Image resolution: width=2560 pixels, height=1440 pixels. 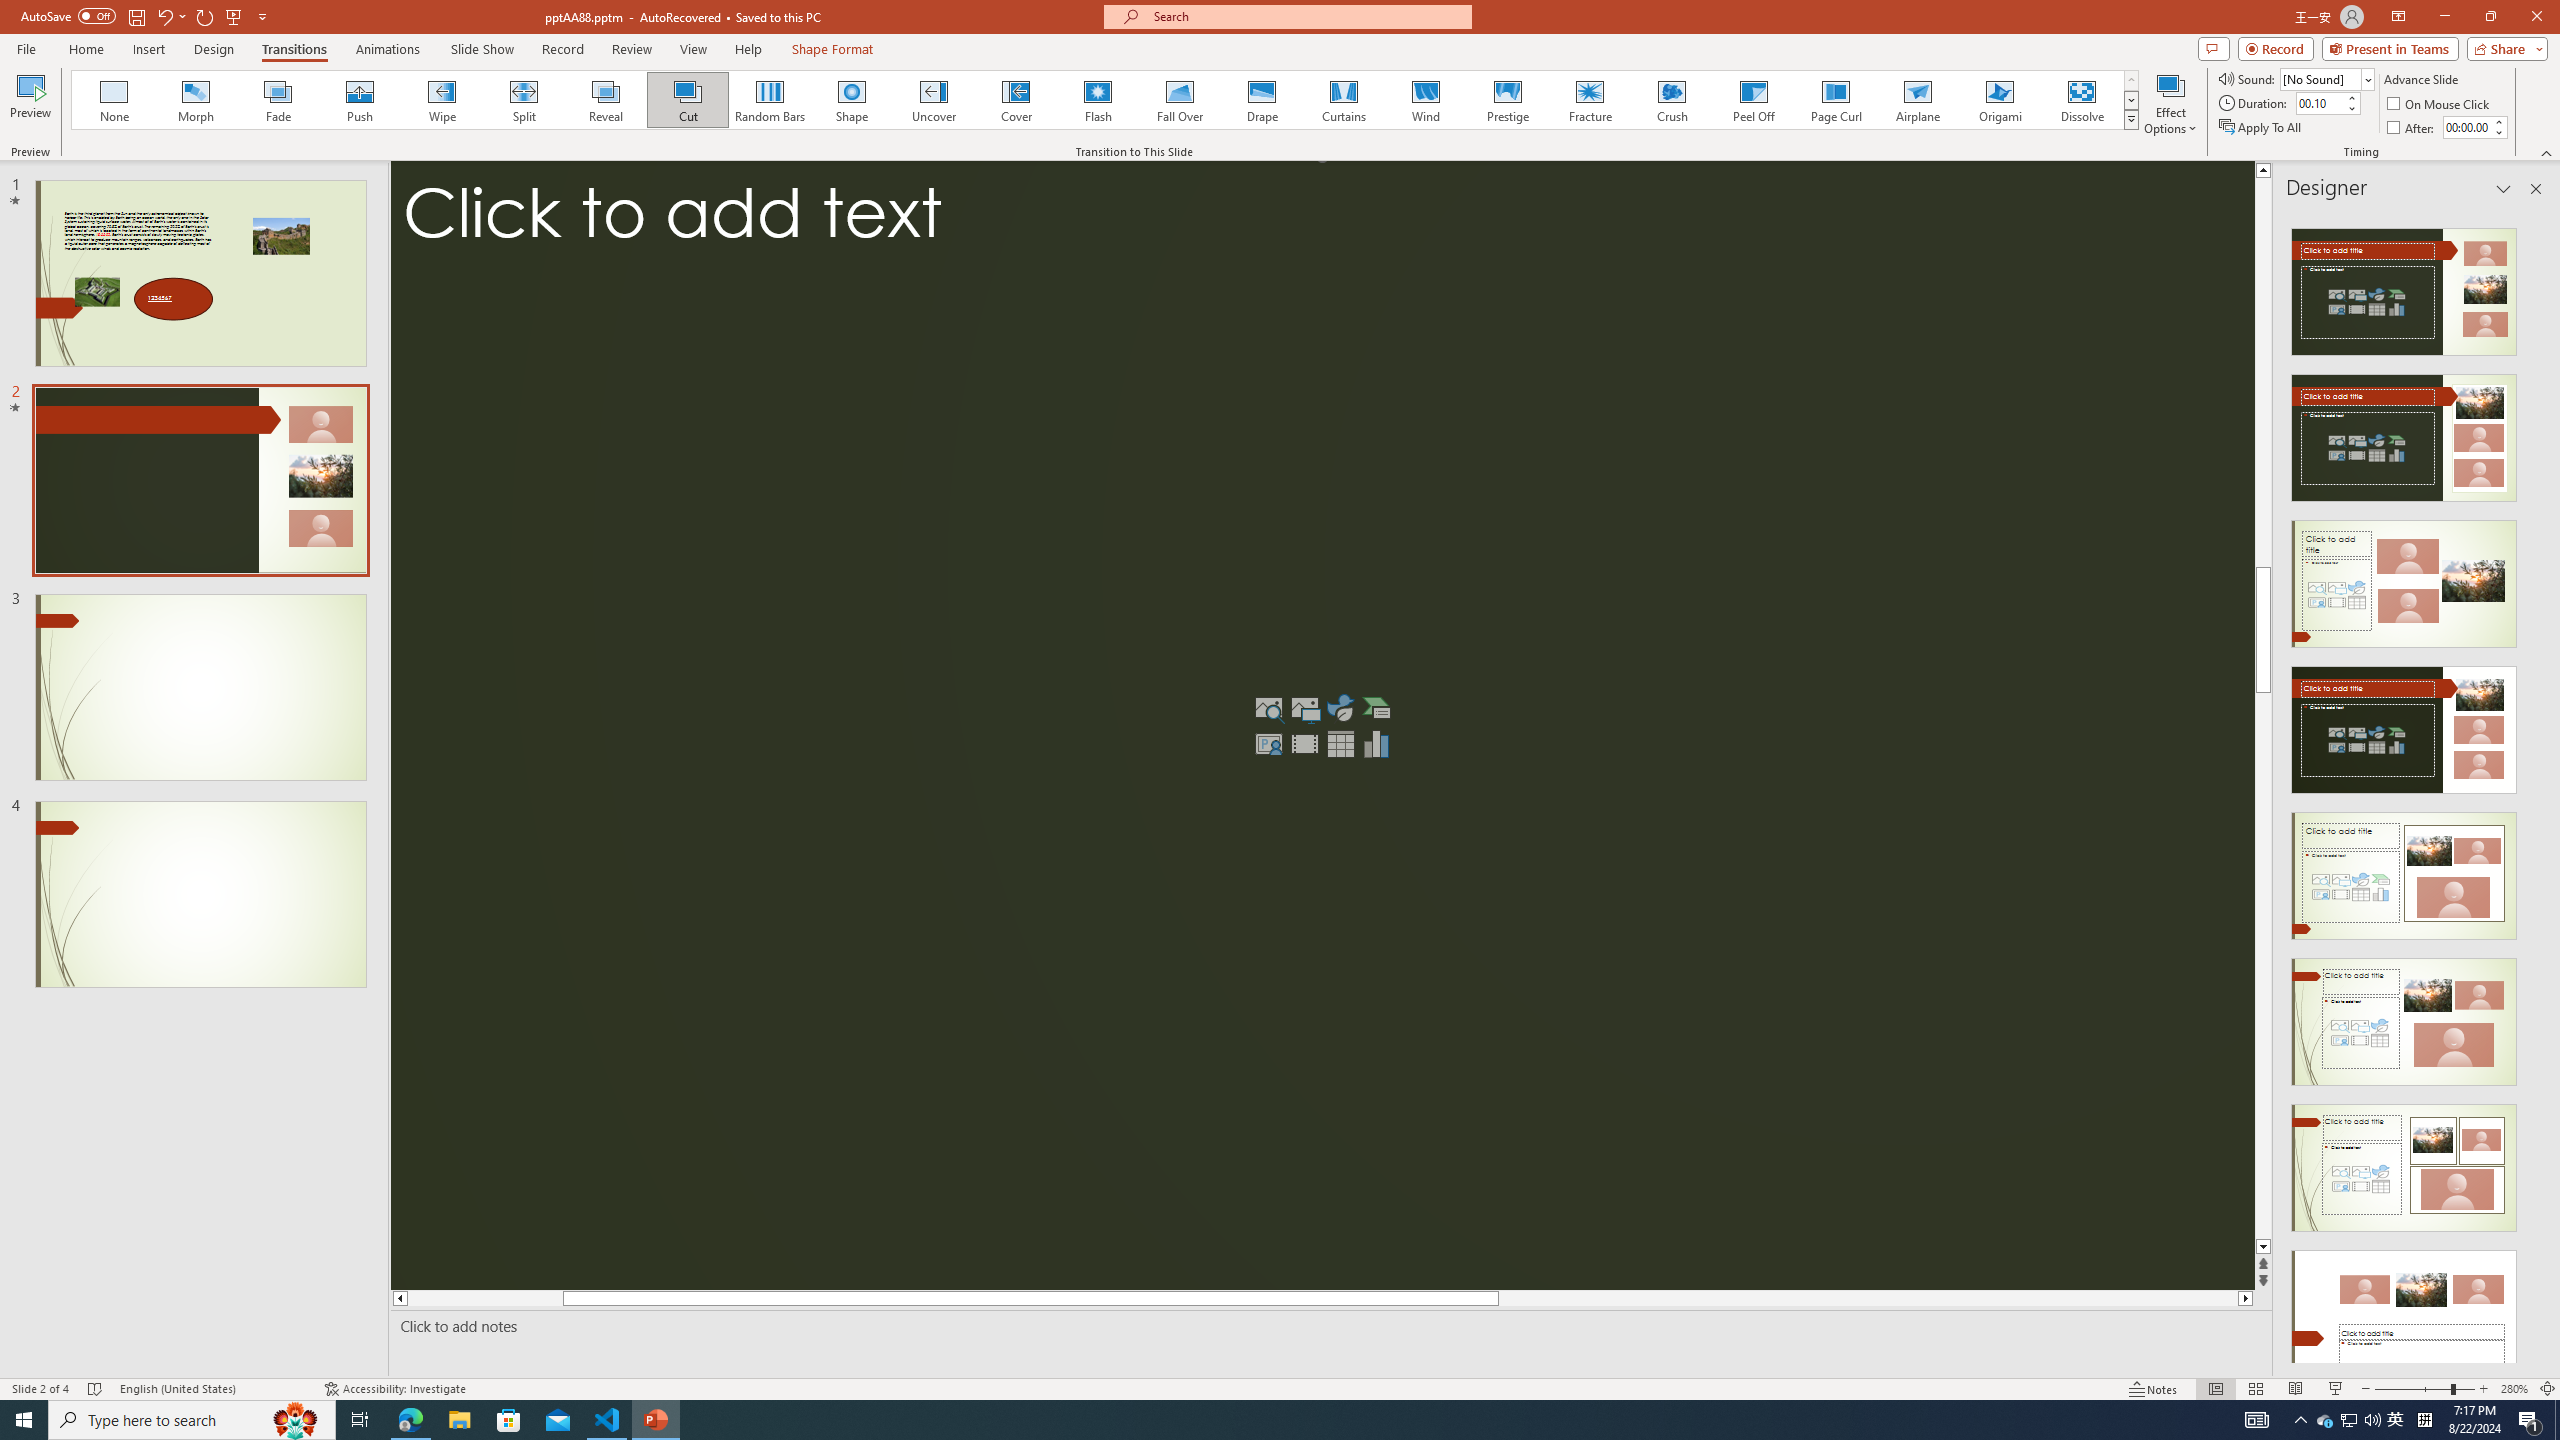 I want to click on Split, so click(x=524, y=100).